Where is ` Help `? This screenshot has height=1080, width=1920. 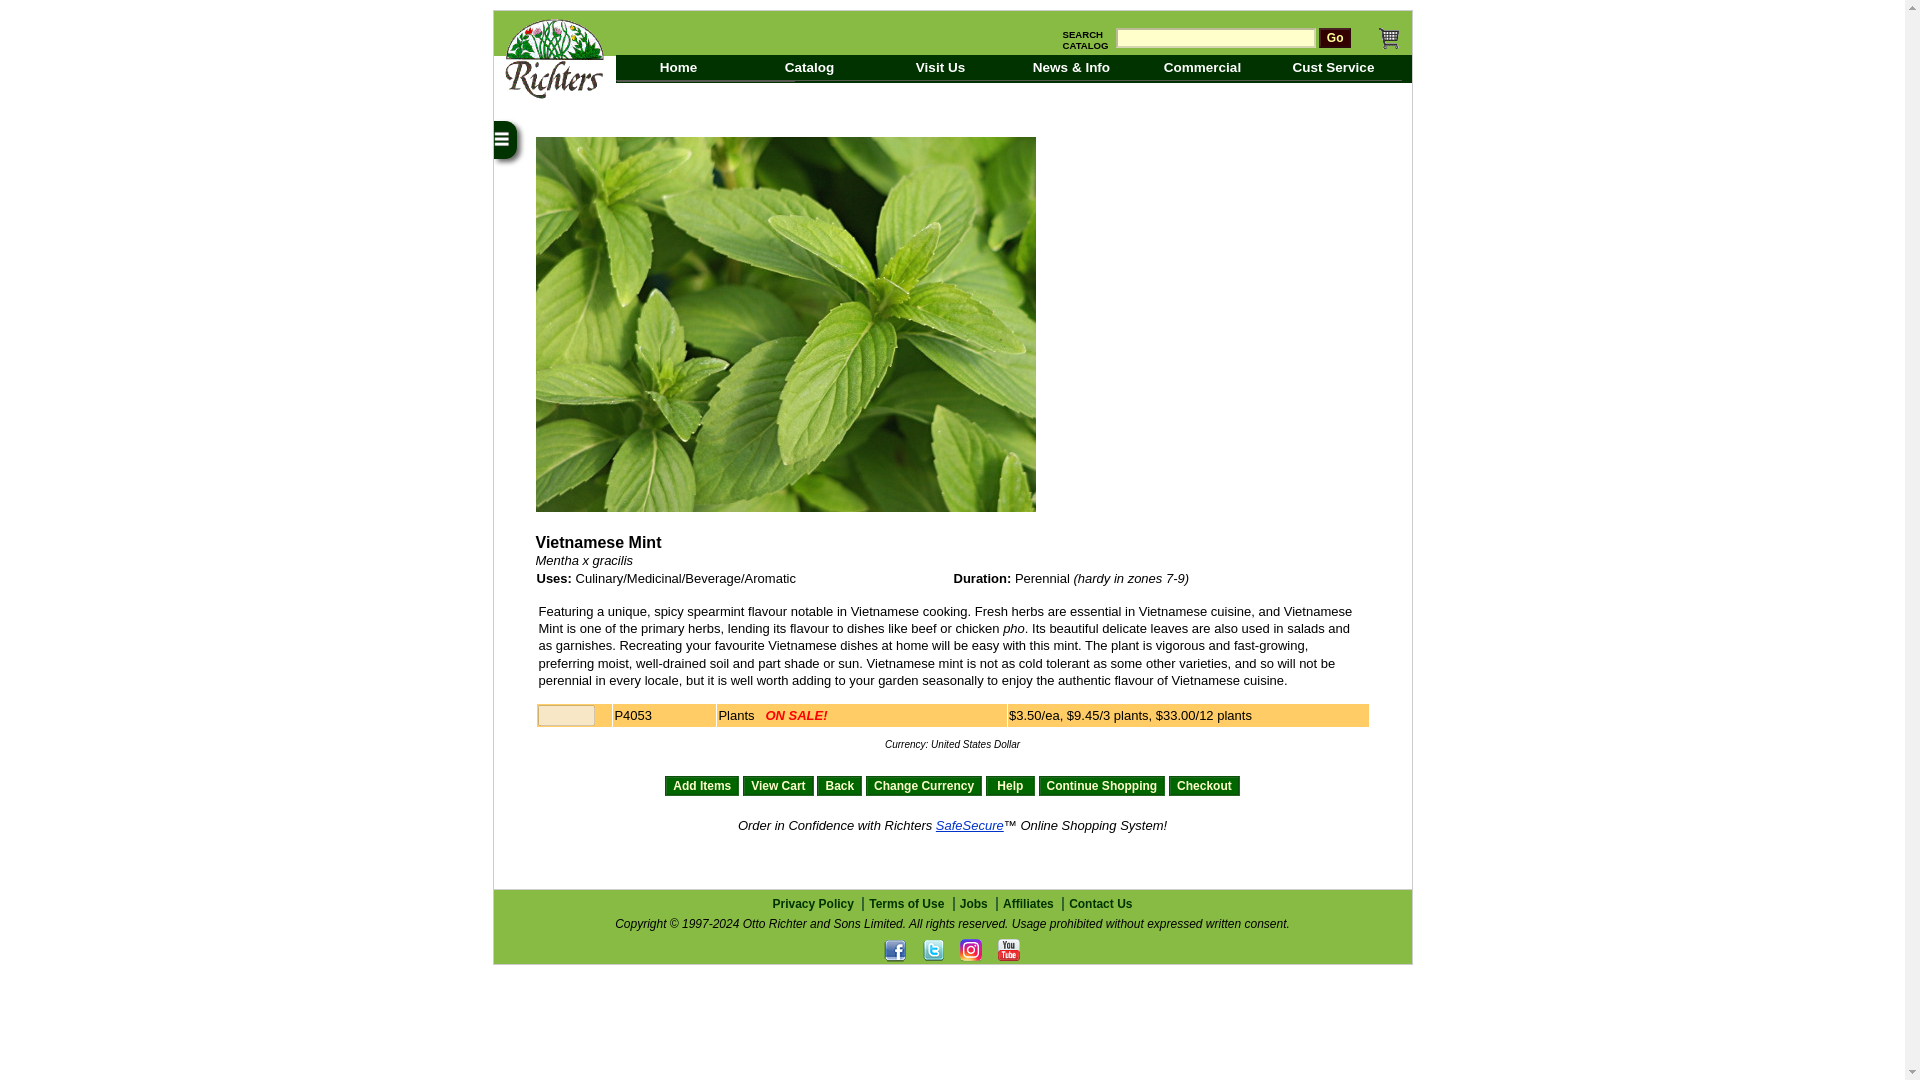
 Help  is located at coordinates (1010, 786).